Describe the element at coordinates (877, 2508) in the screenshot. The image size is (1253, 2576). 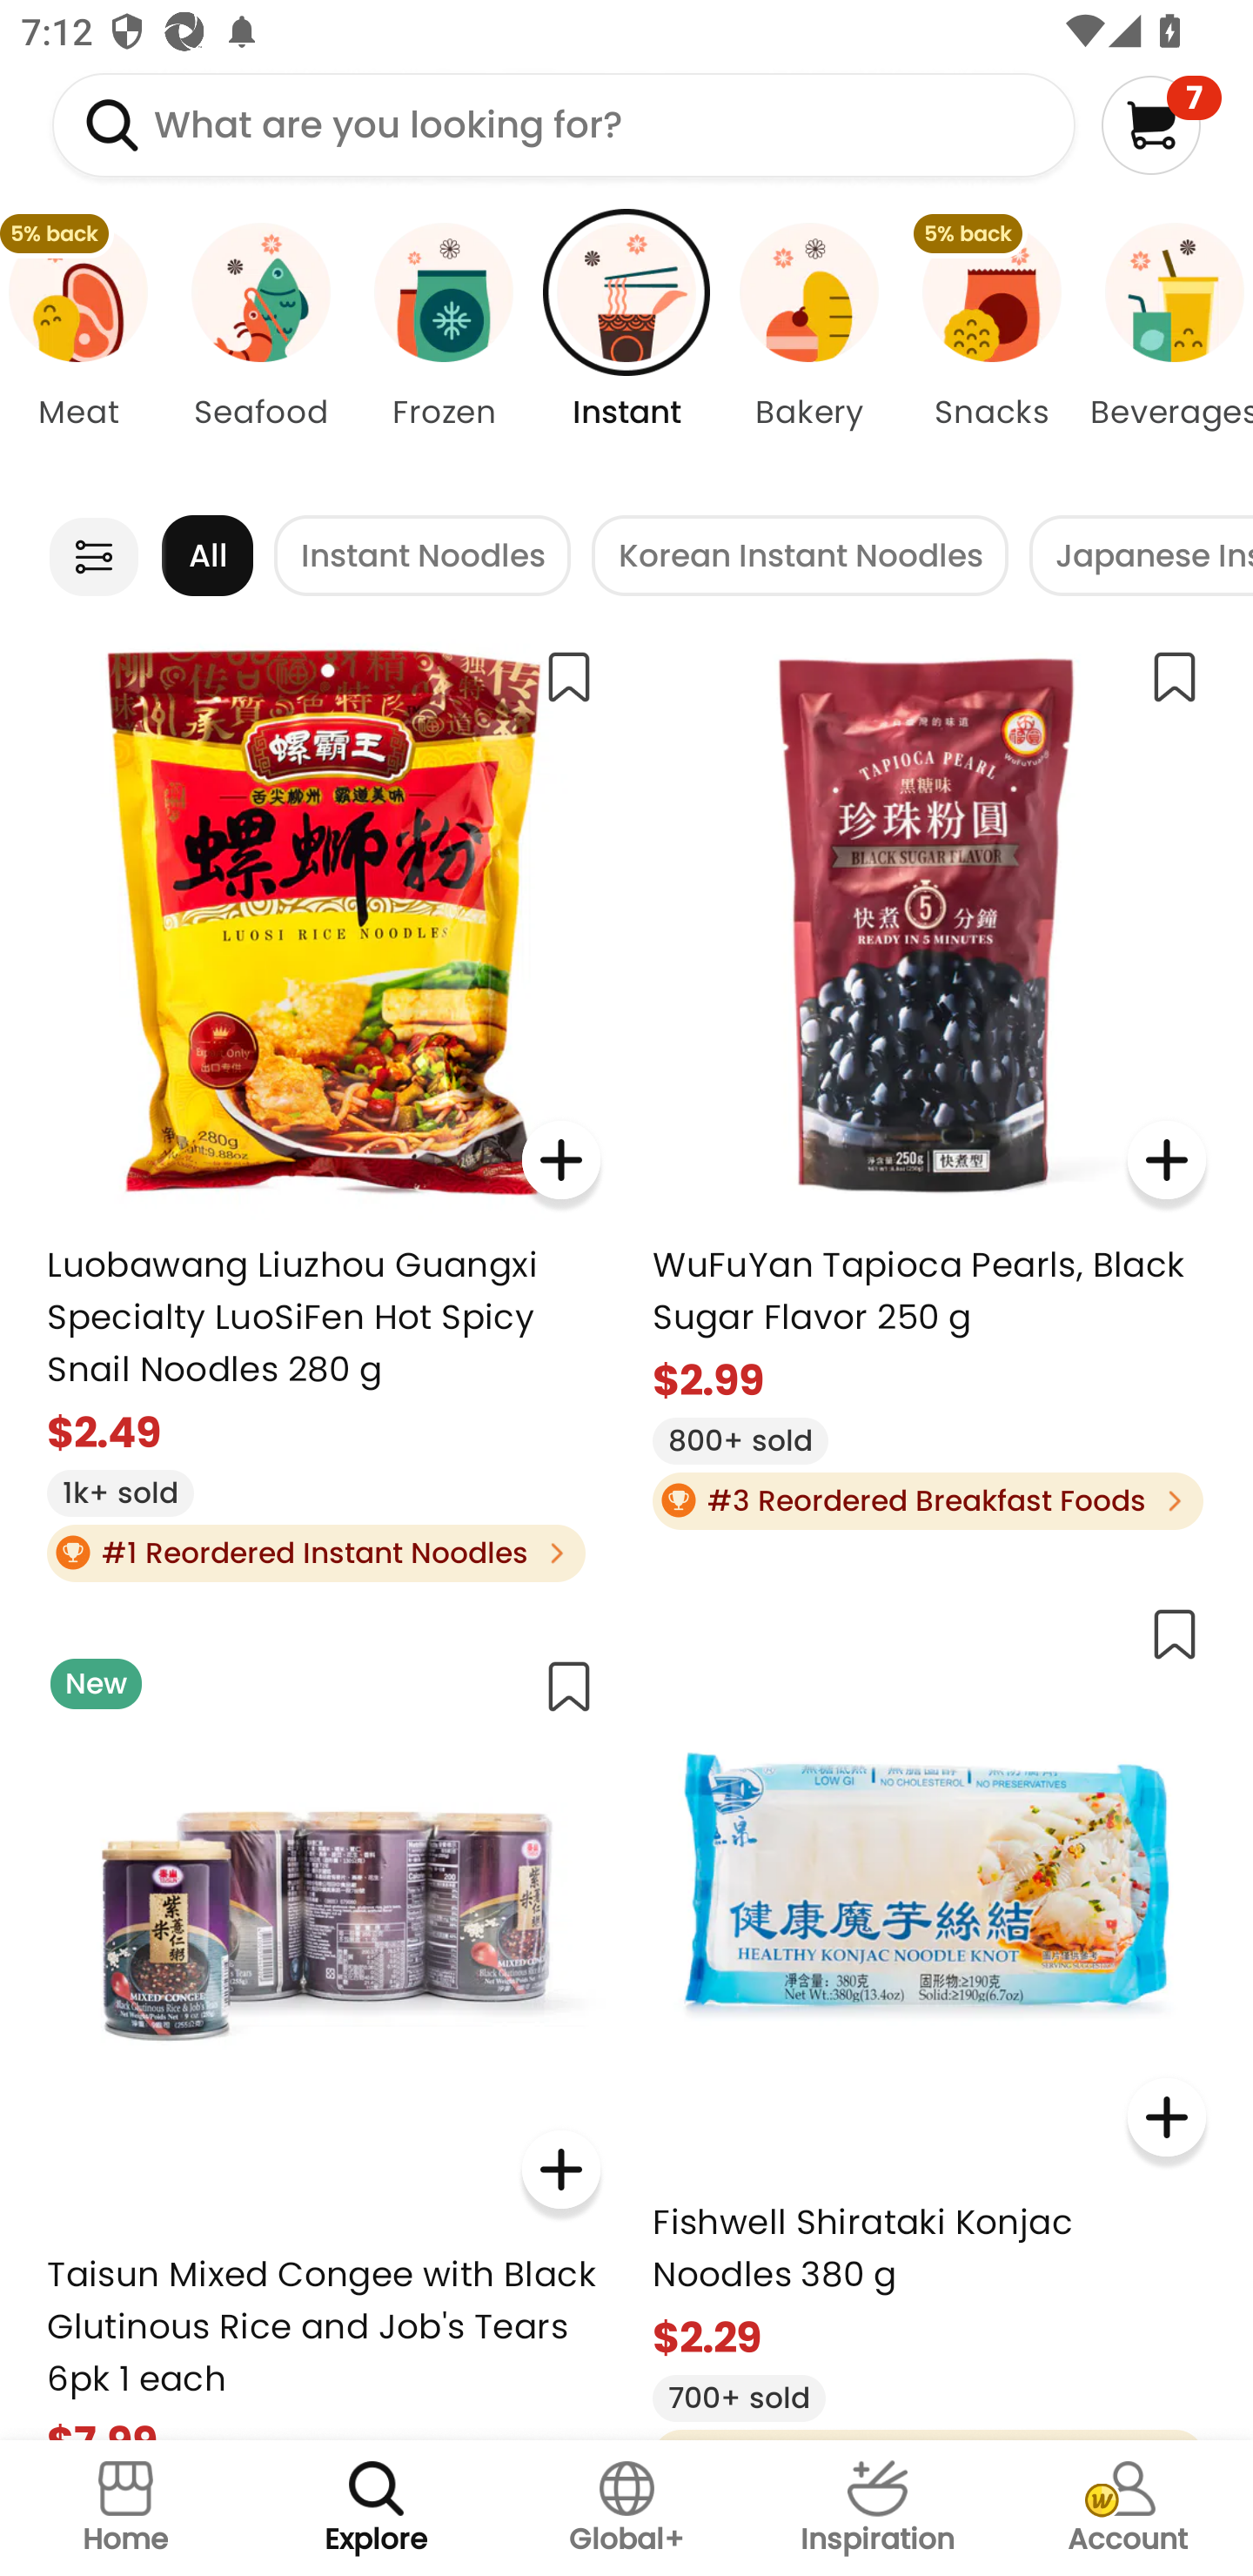
I see `Inspiration` at that location.